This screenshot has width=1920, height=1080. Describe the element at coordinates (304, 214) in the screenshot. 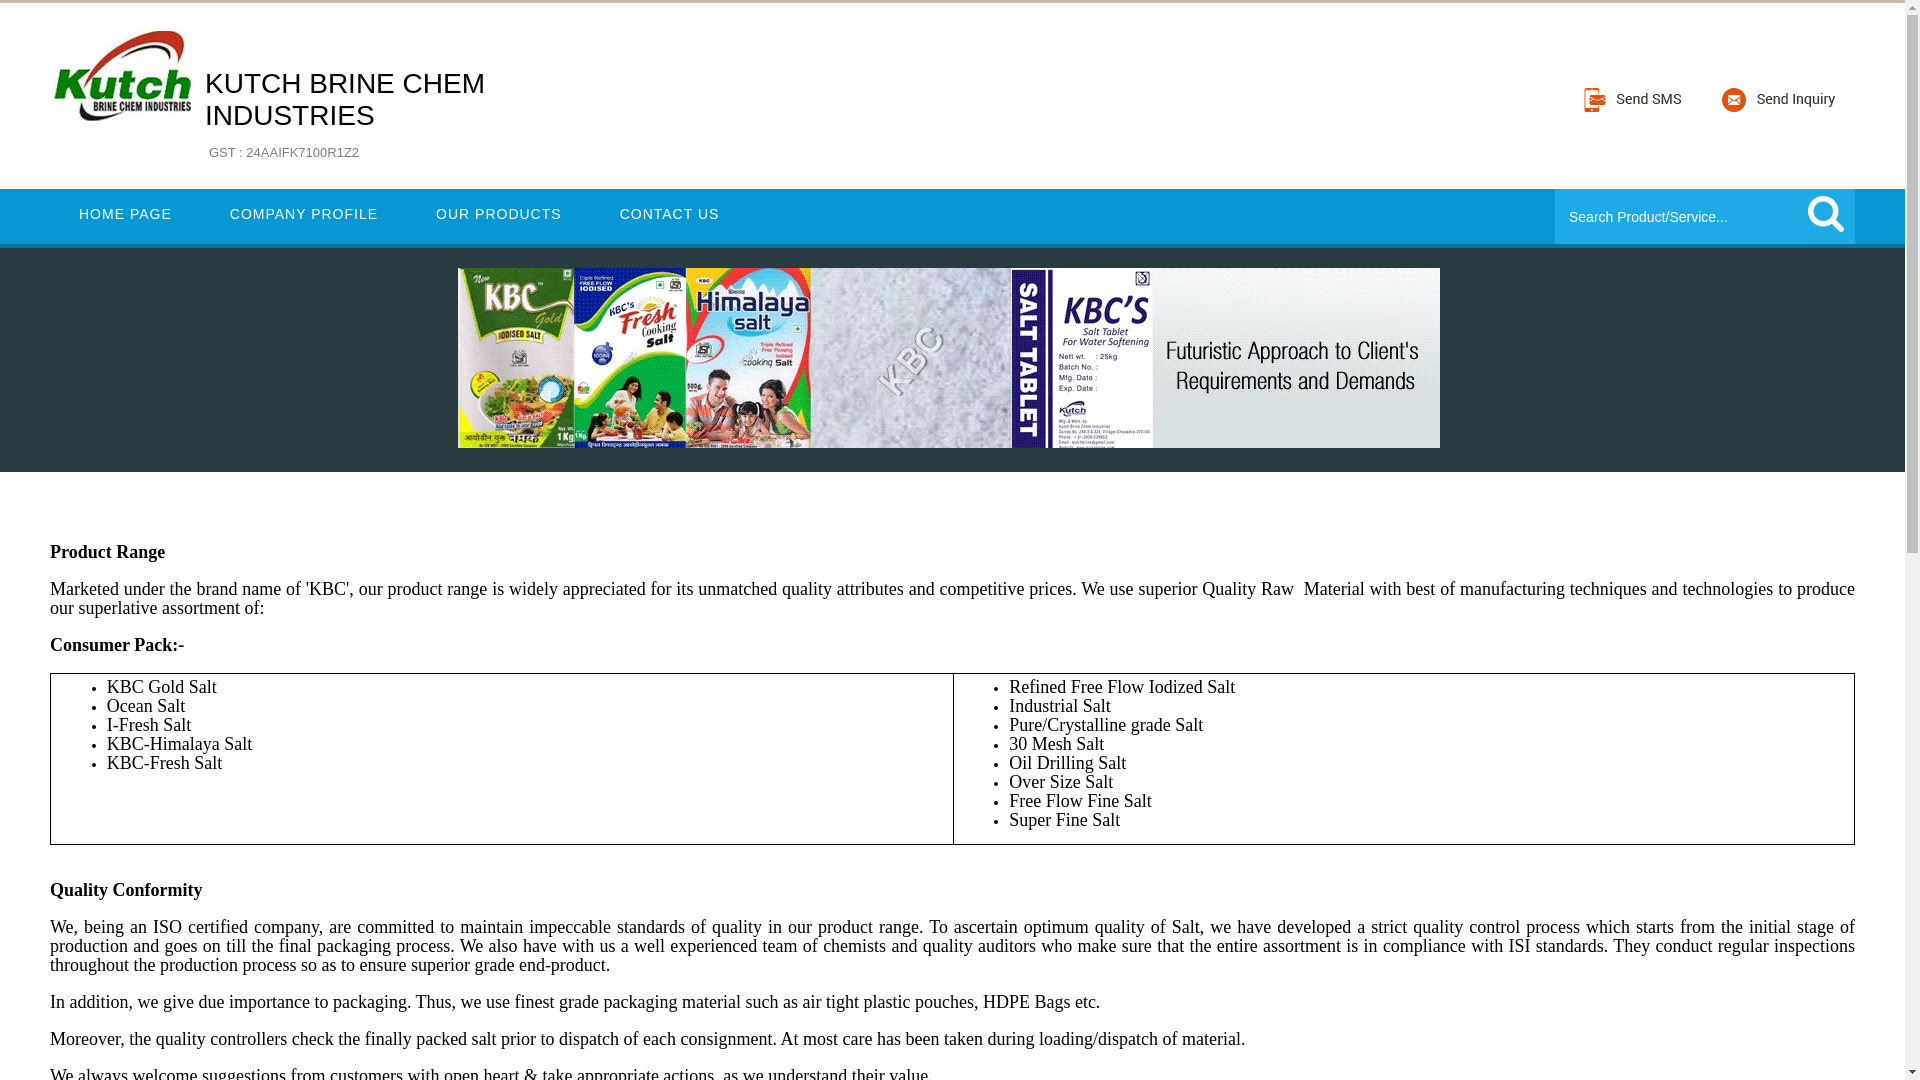

I see `HOME PAGE` at that location.